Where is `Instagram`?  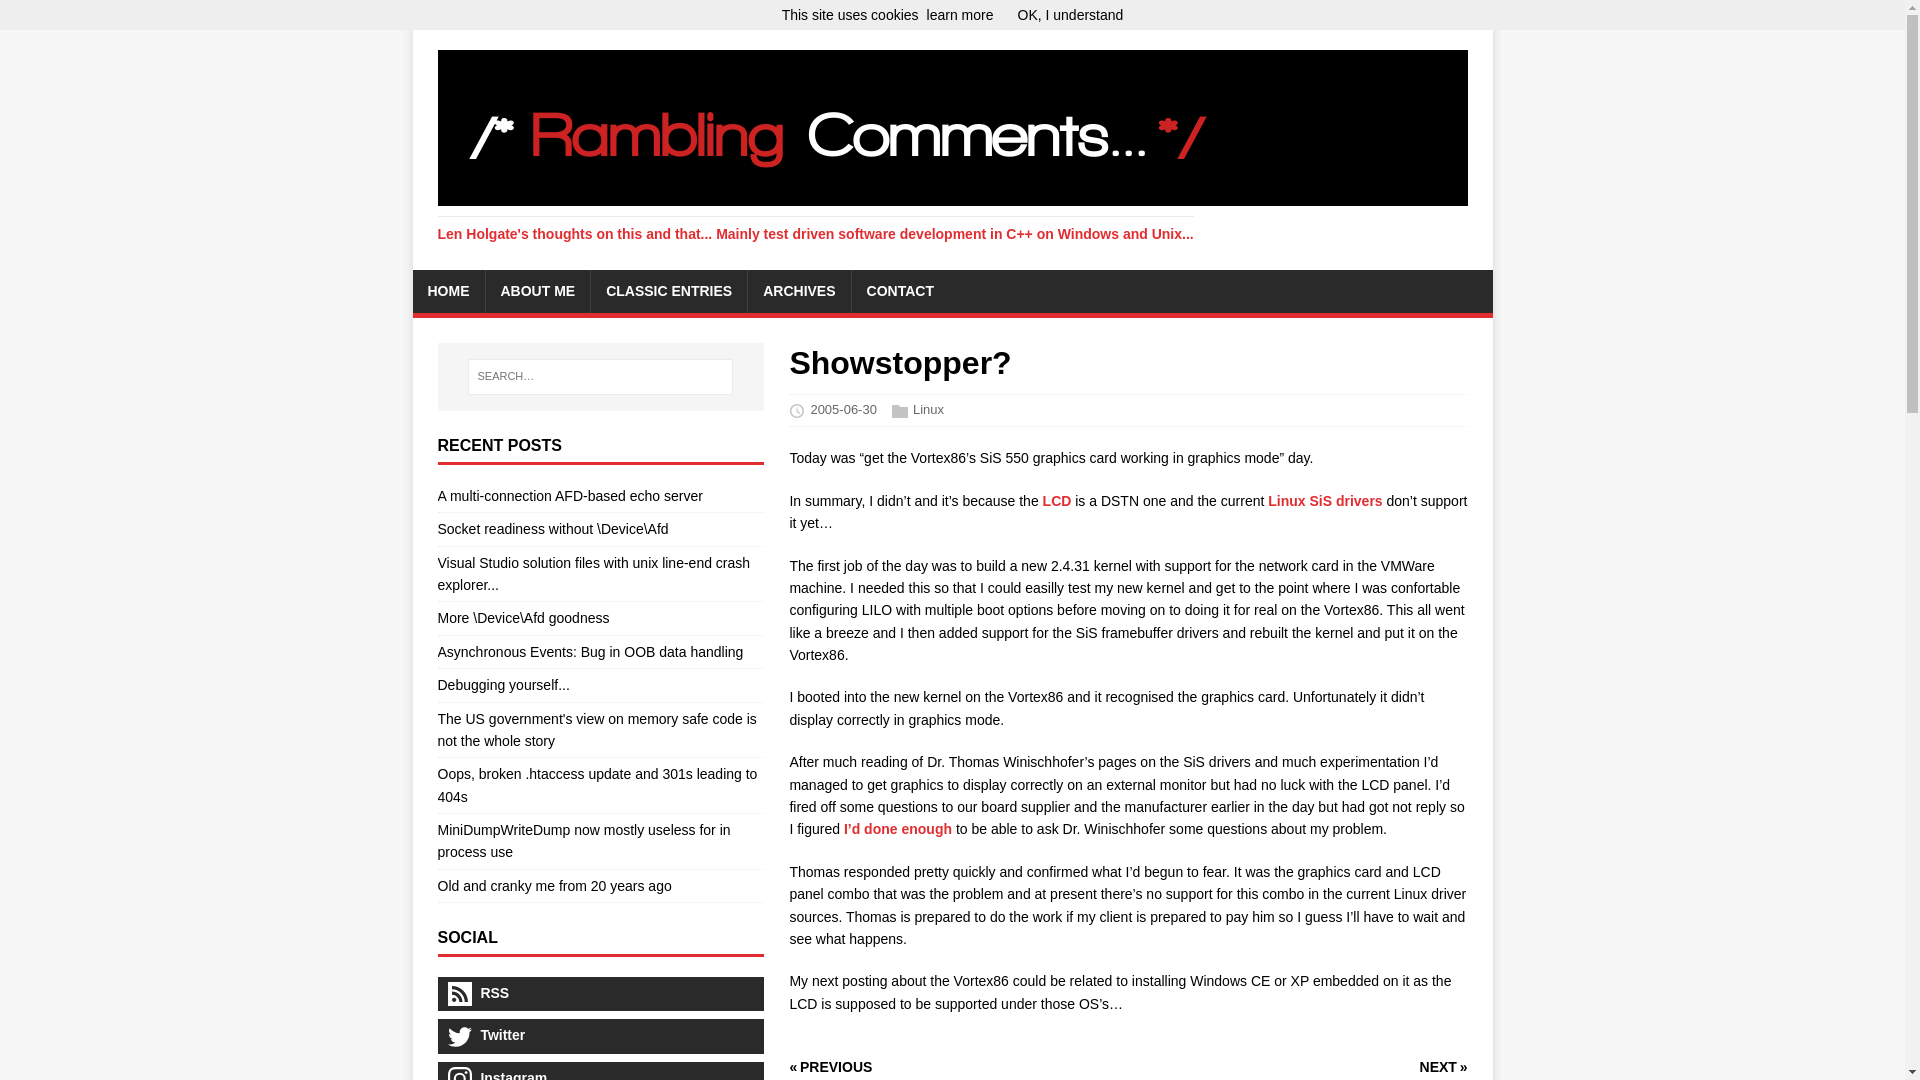
Instagram is located at coordinates (600, 1070).